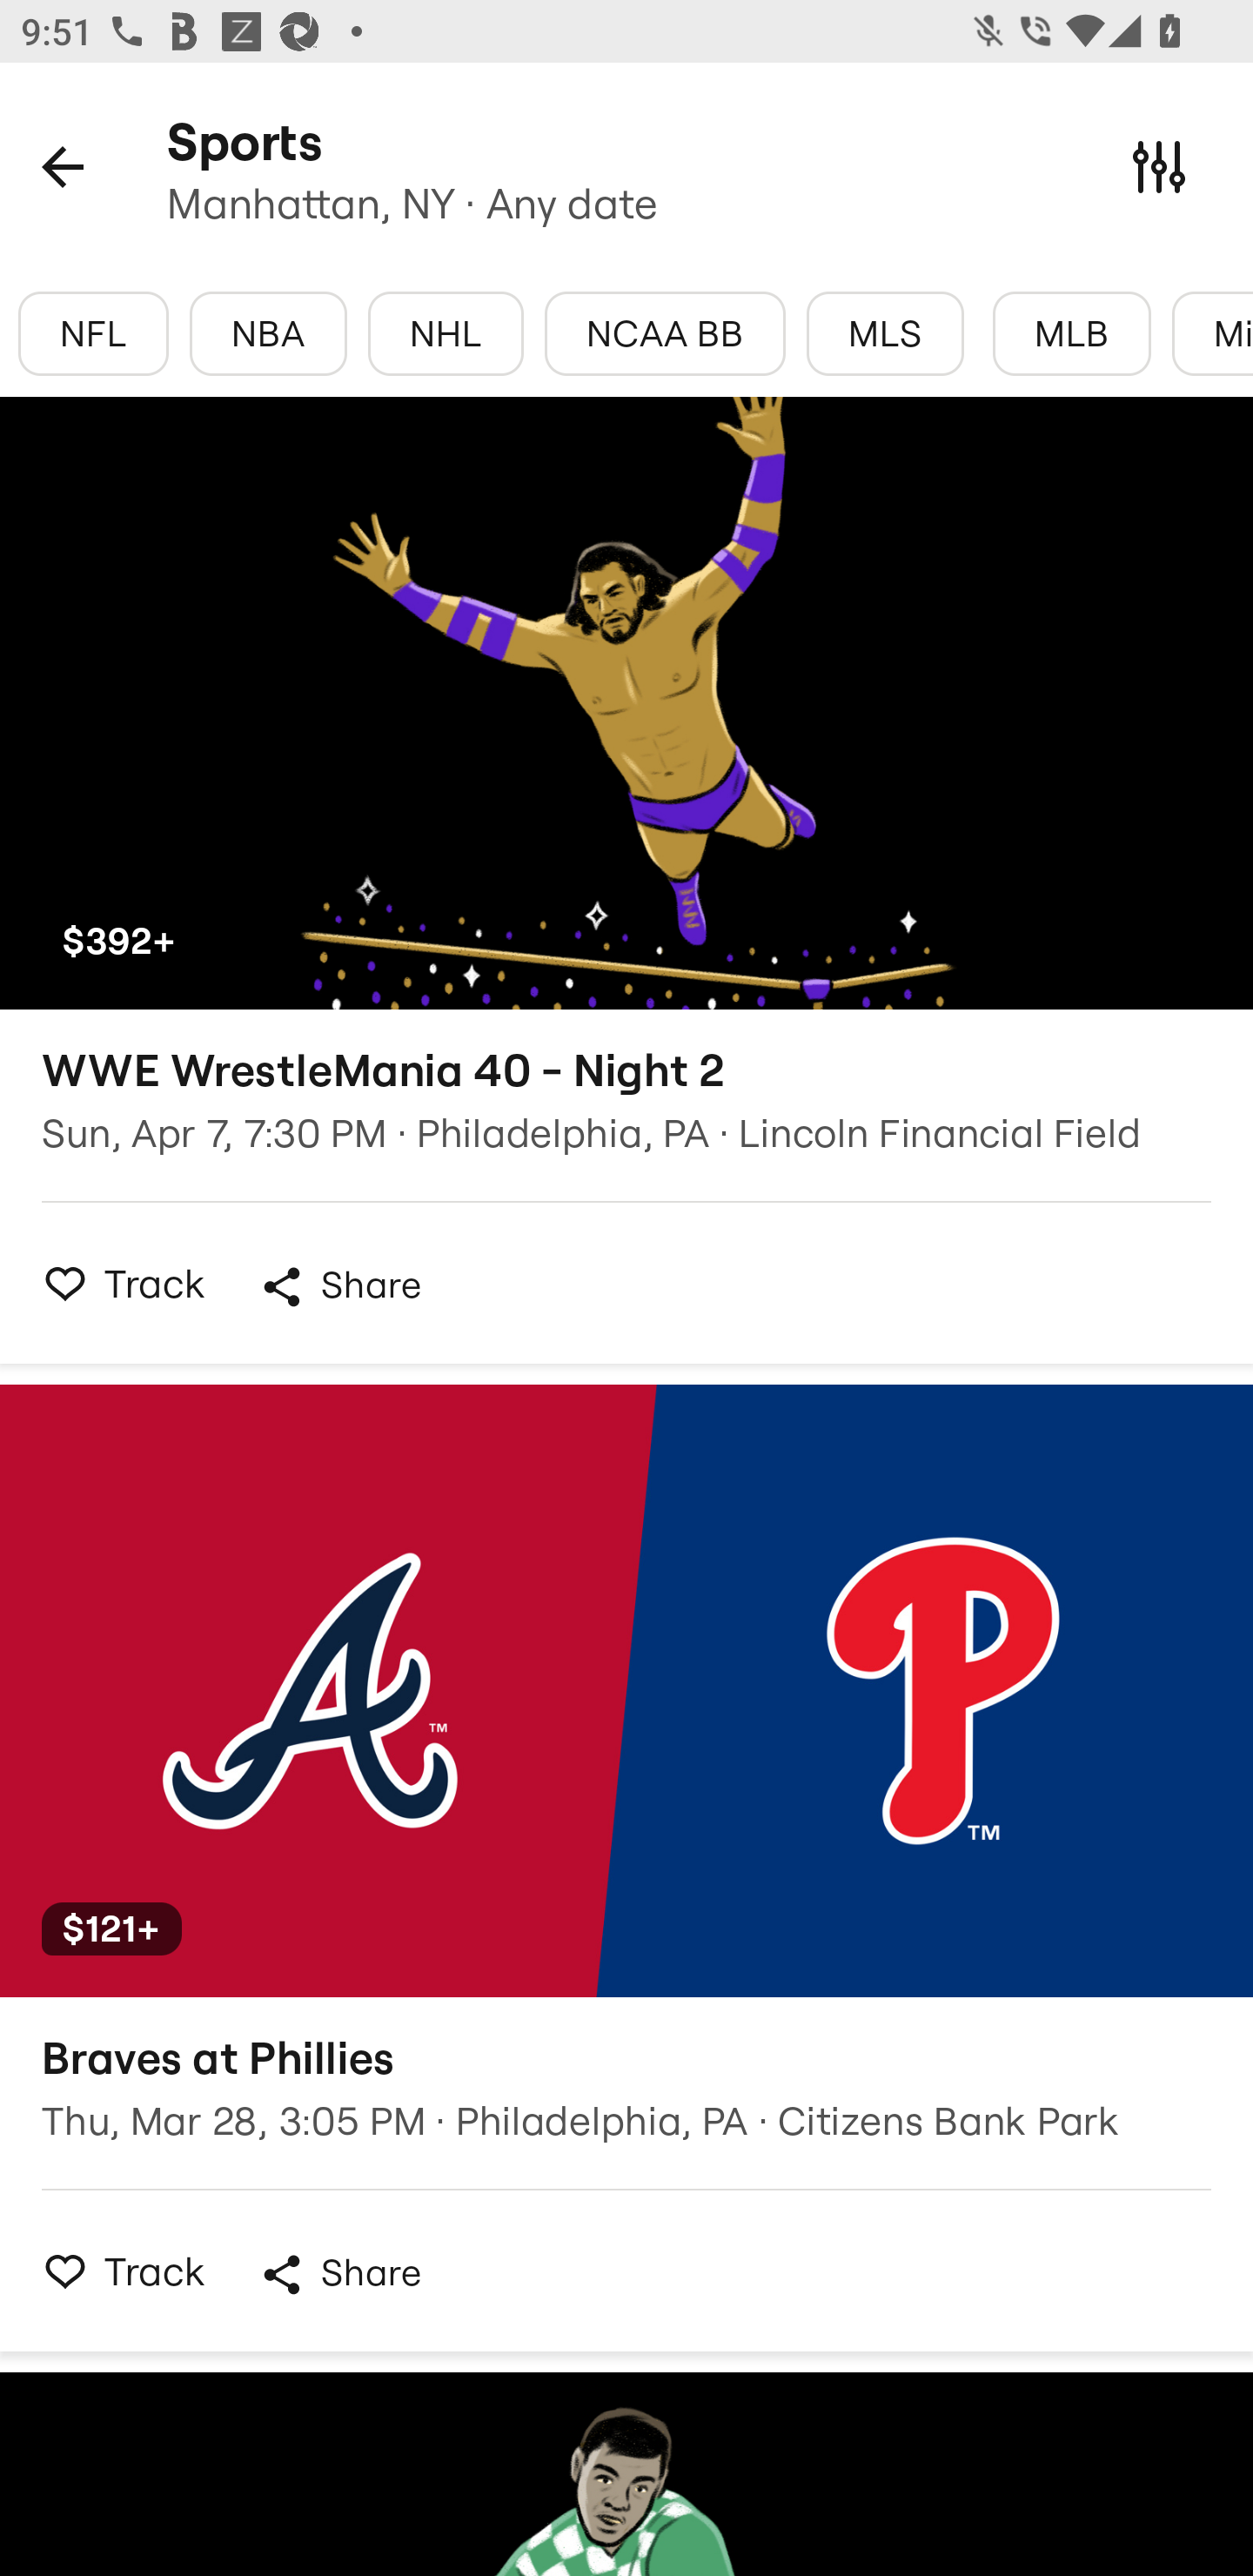 The image size is (1253, 2576). Describe the element at coordinates (268, 333) in the screenshot. I see `NBA` at that location.